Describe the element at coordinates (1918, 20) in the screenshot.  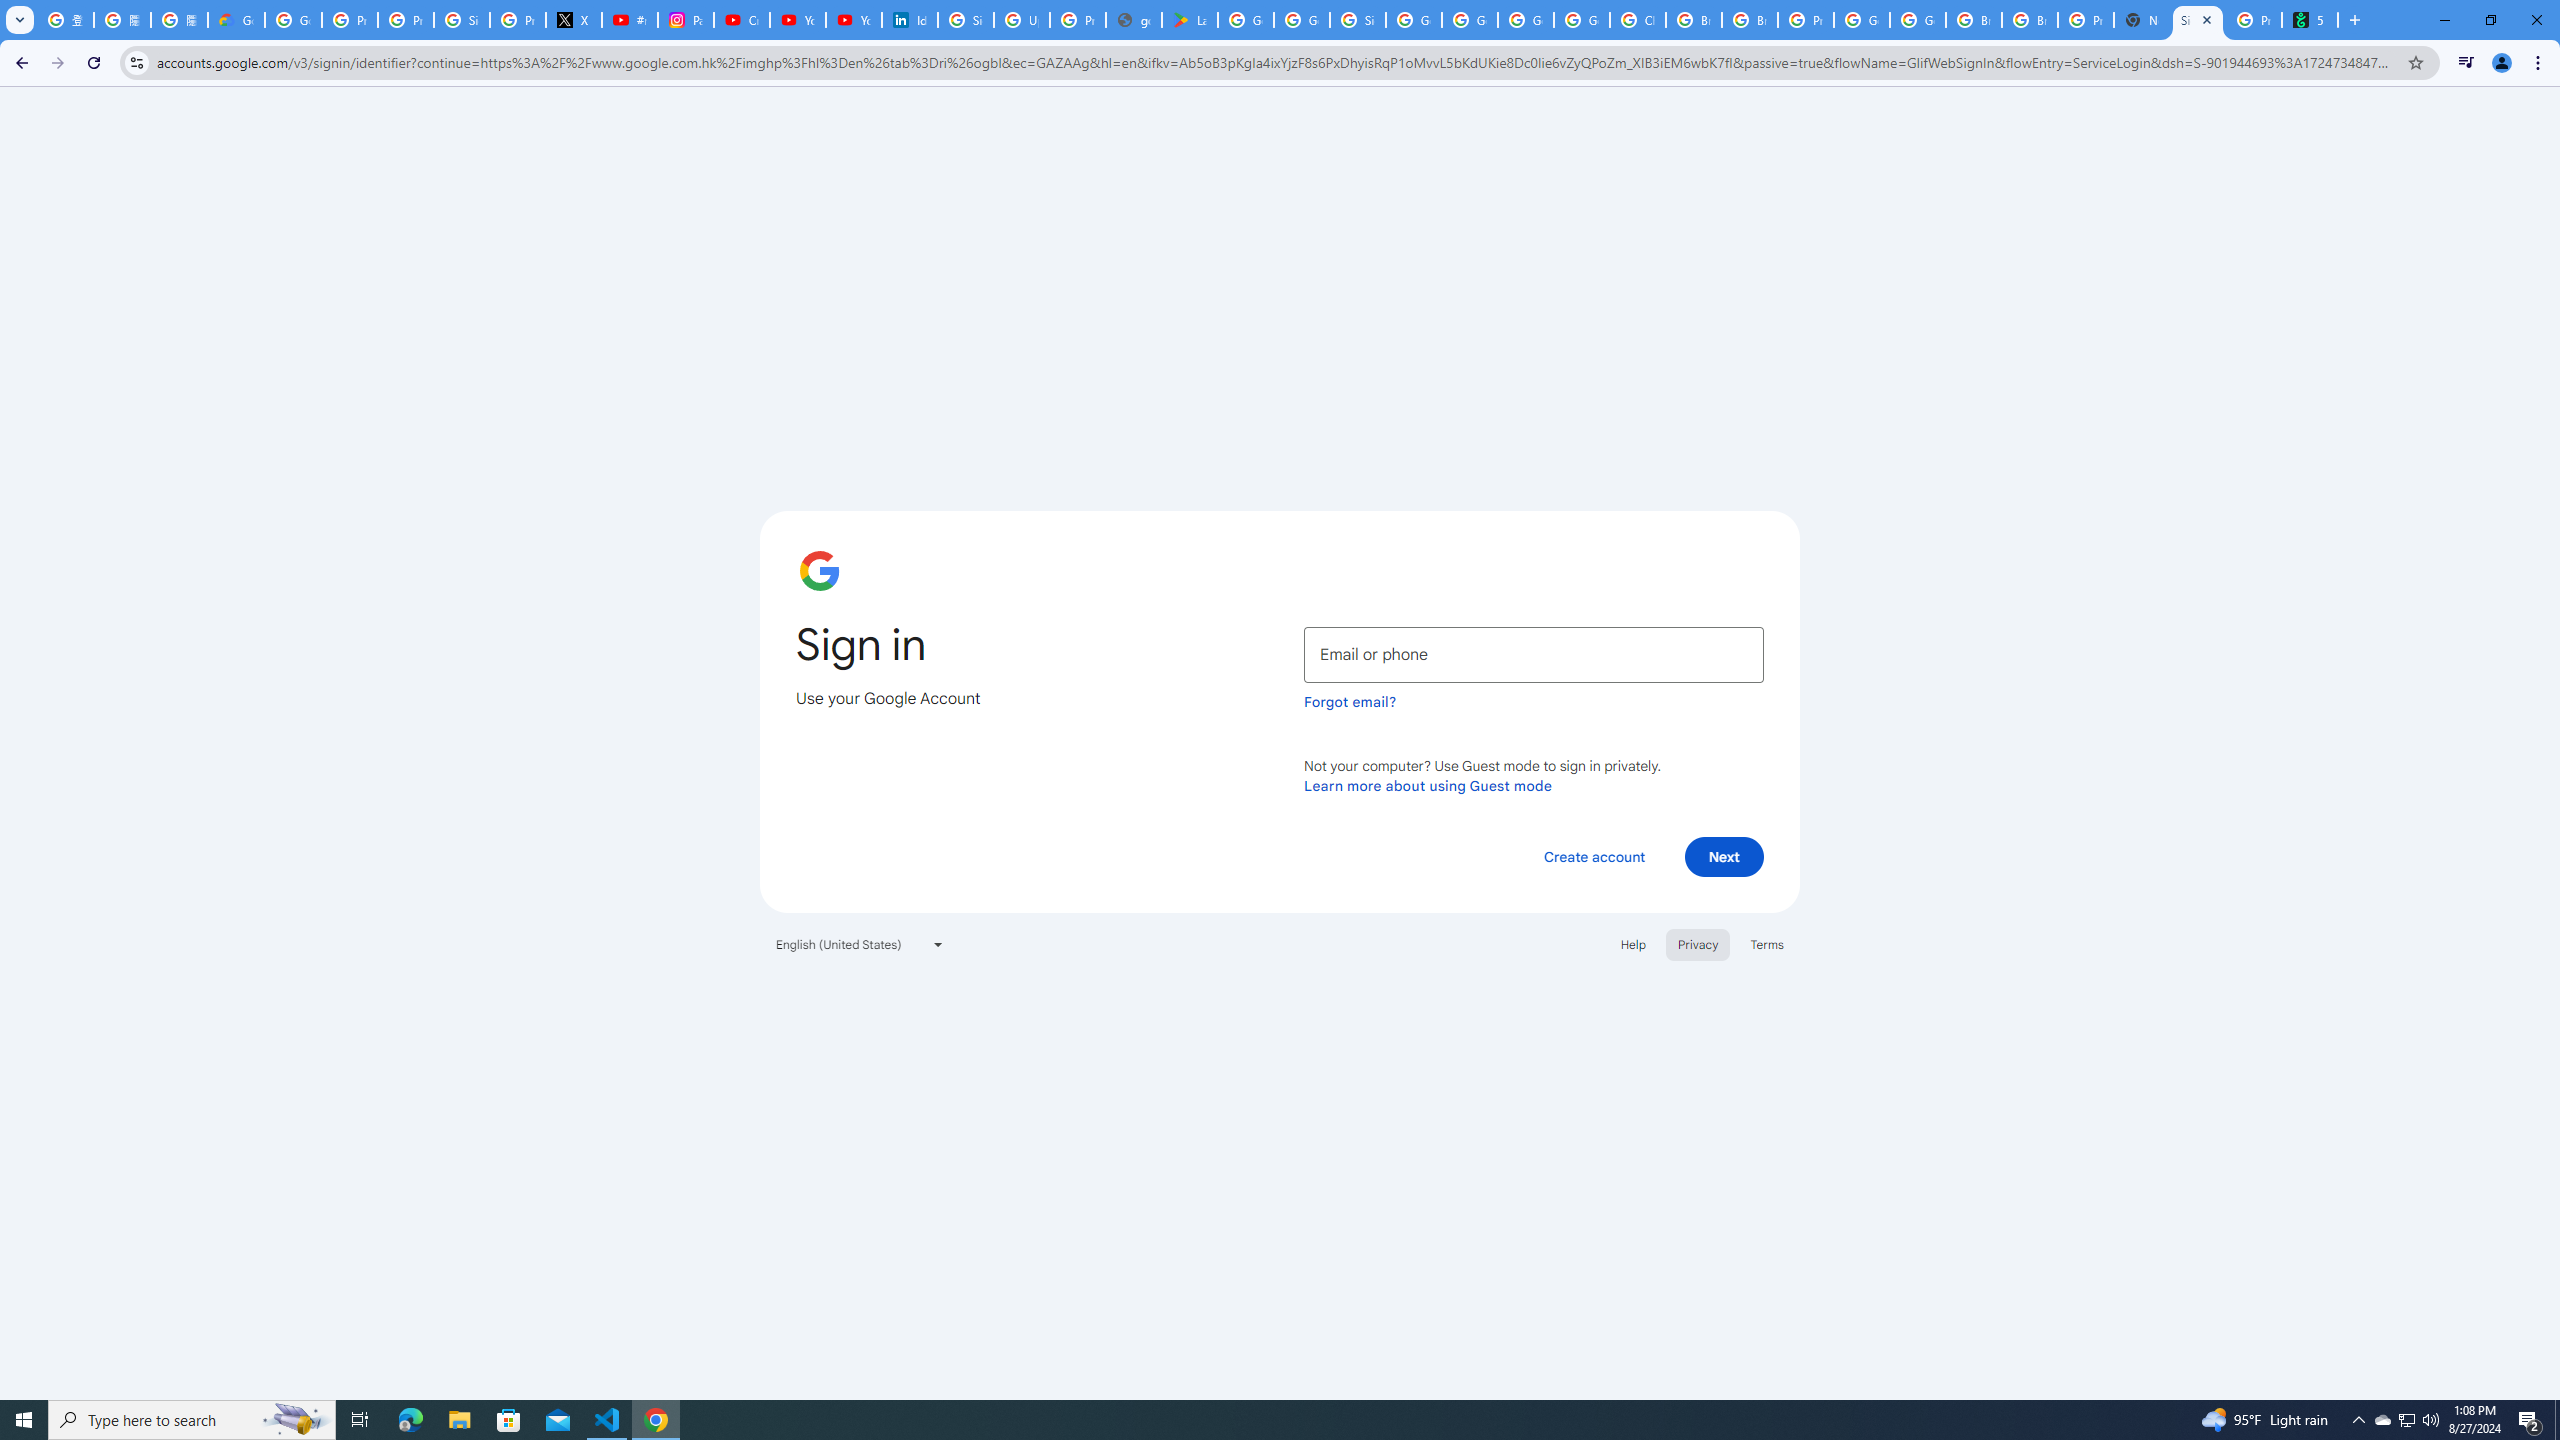
I see `Google Cloud Platform` at that location.